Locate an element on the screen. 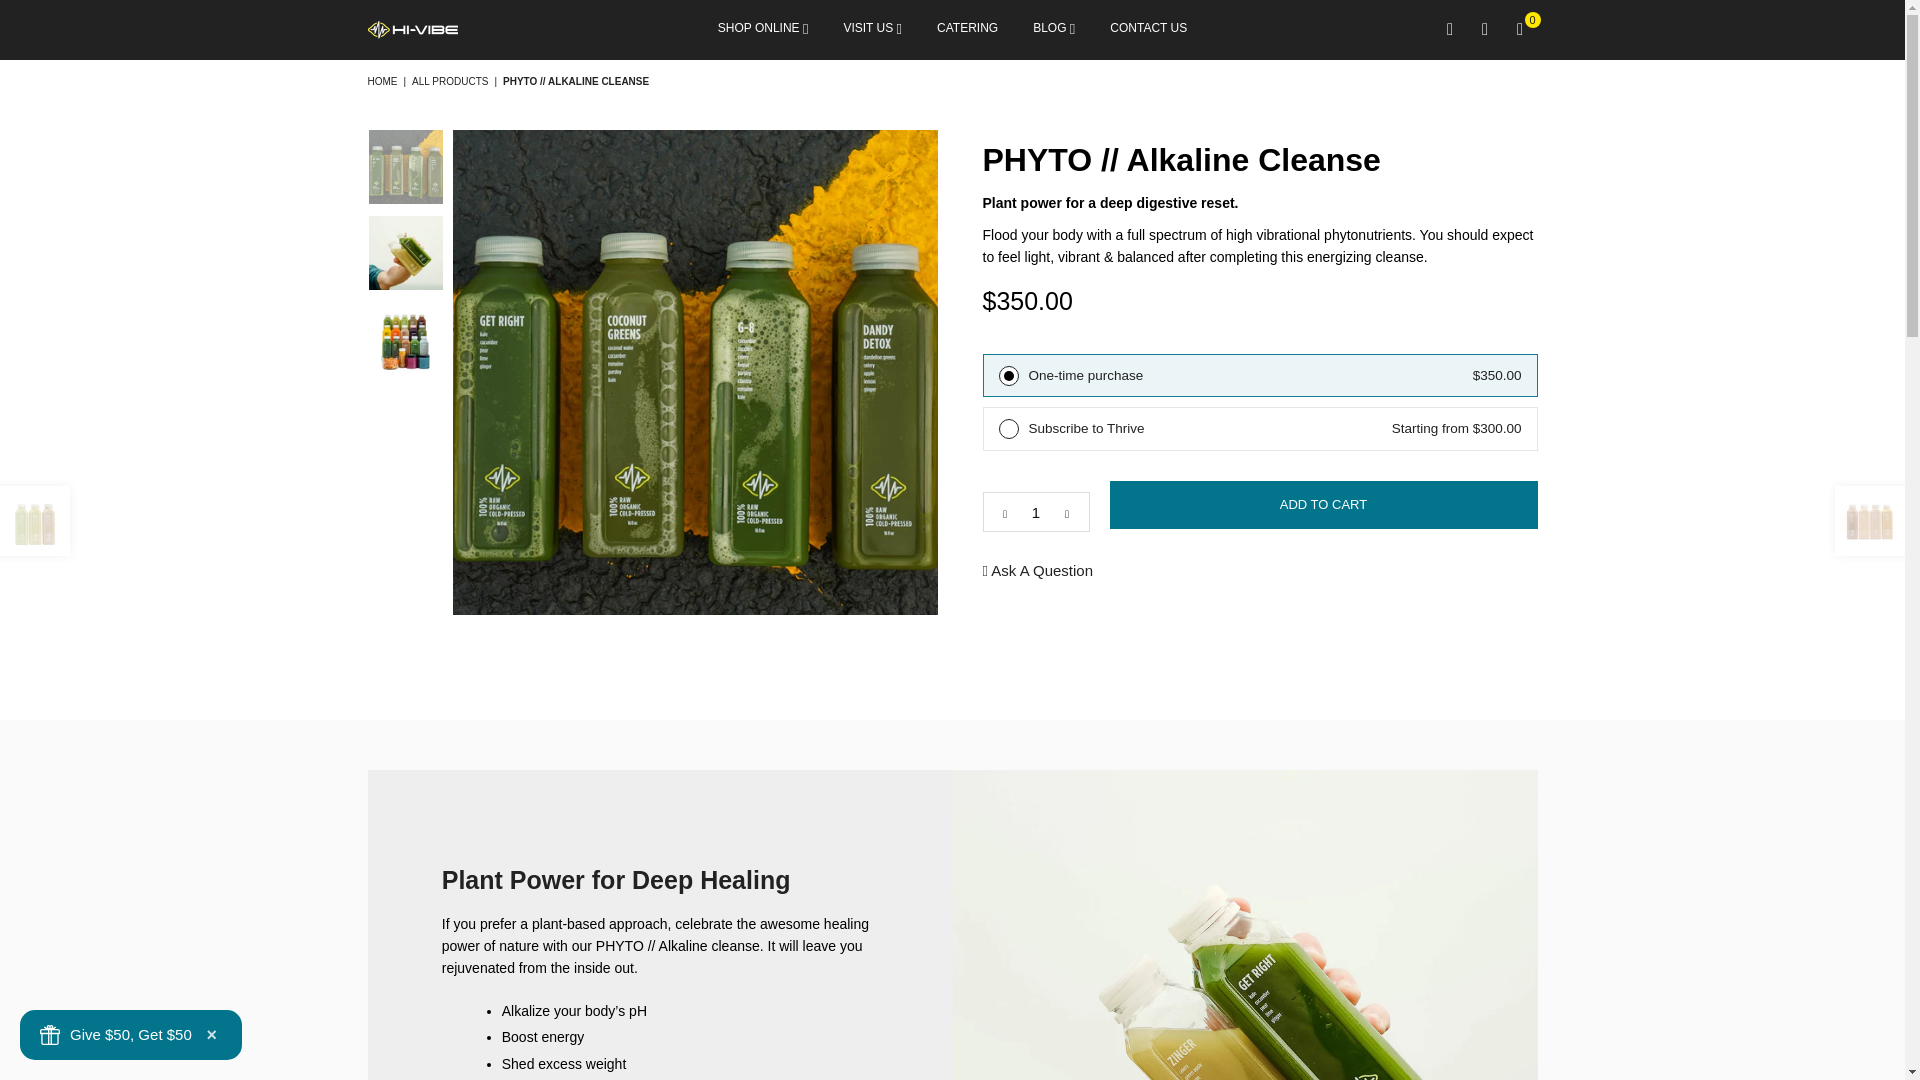 The image size is (1920, 1080). bb5d204746f6b82e9be362e71b65ac99fe2ee71b is located at coordinates (1008, 428).